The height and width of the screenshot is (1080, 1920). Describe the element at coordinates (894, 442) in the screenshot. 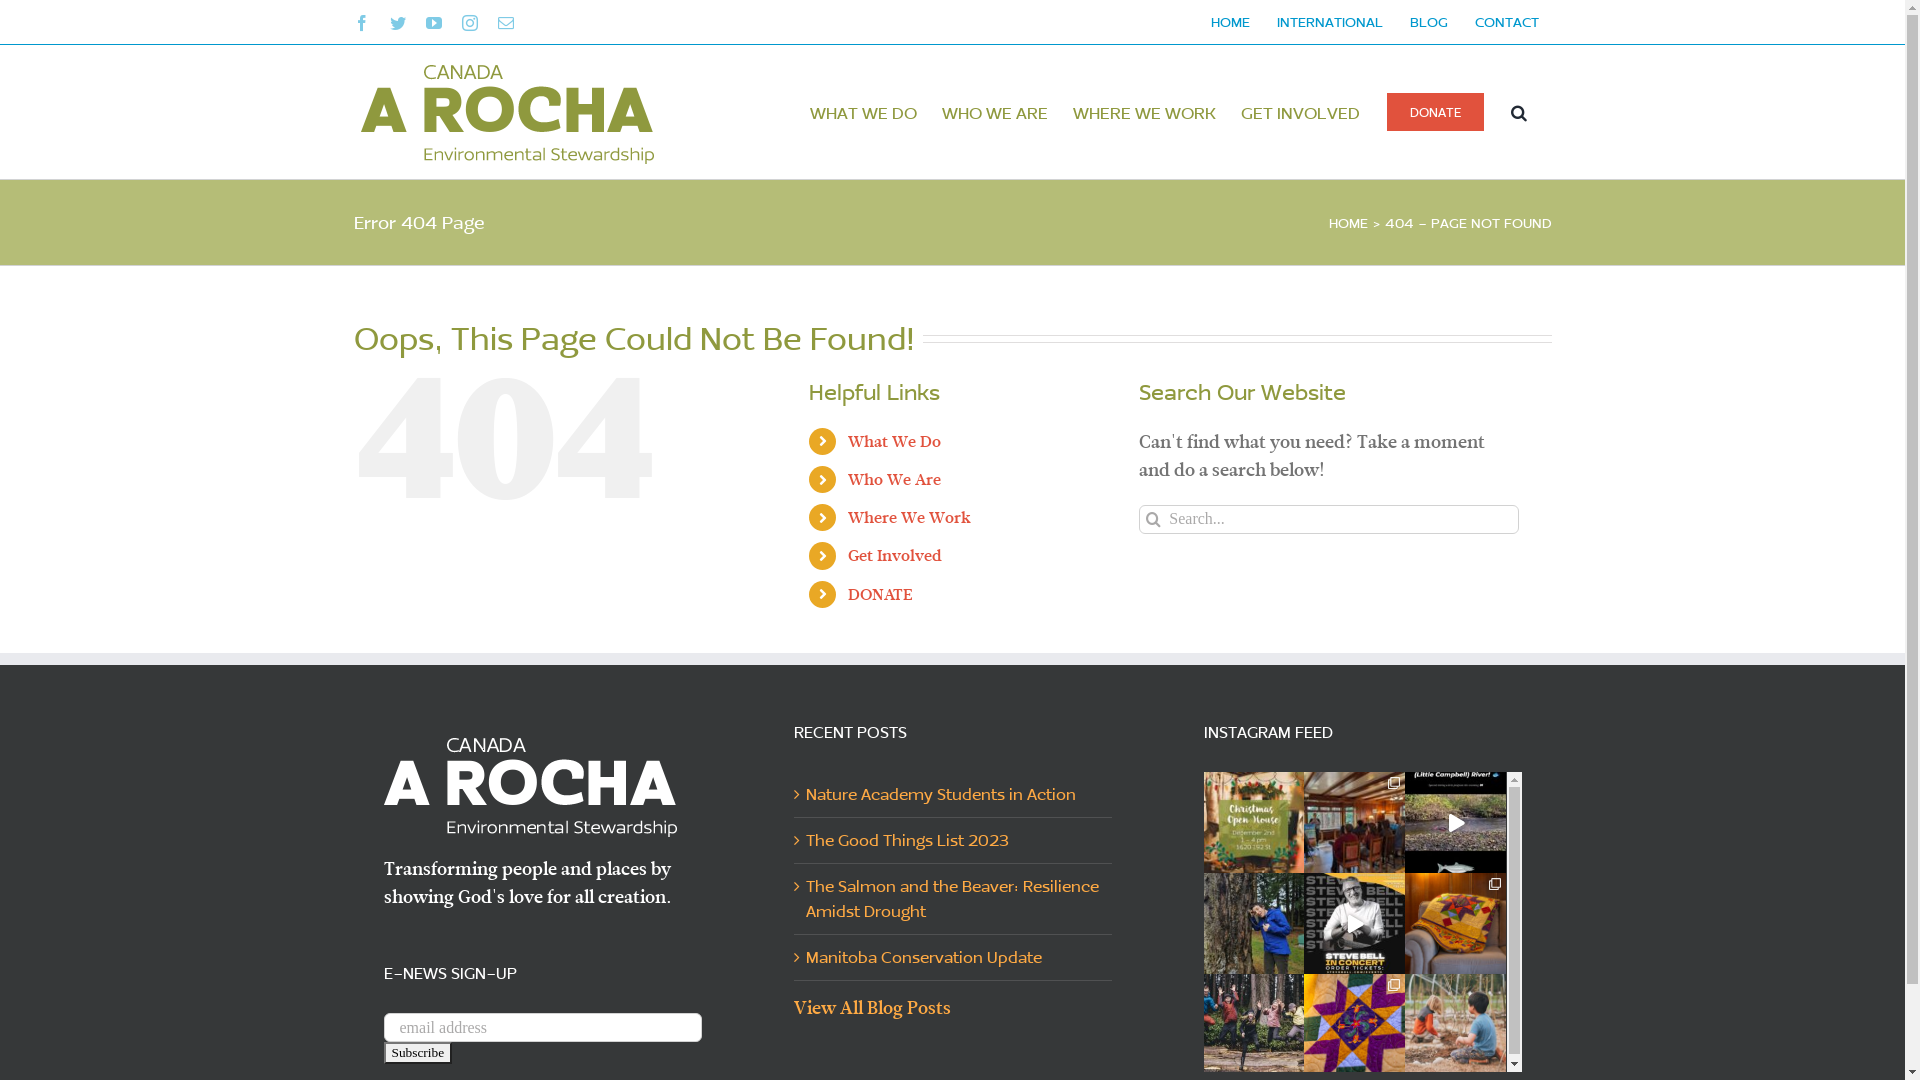

I see `What We Do` at that location.